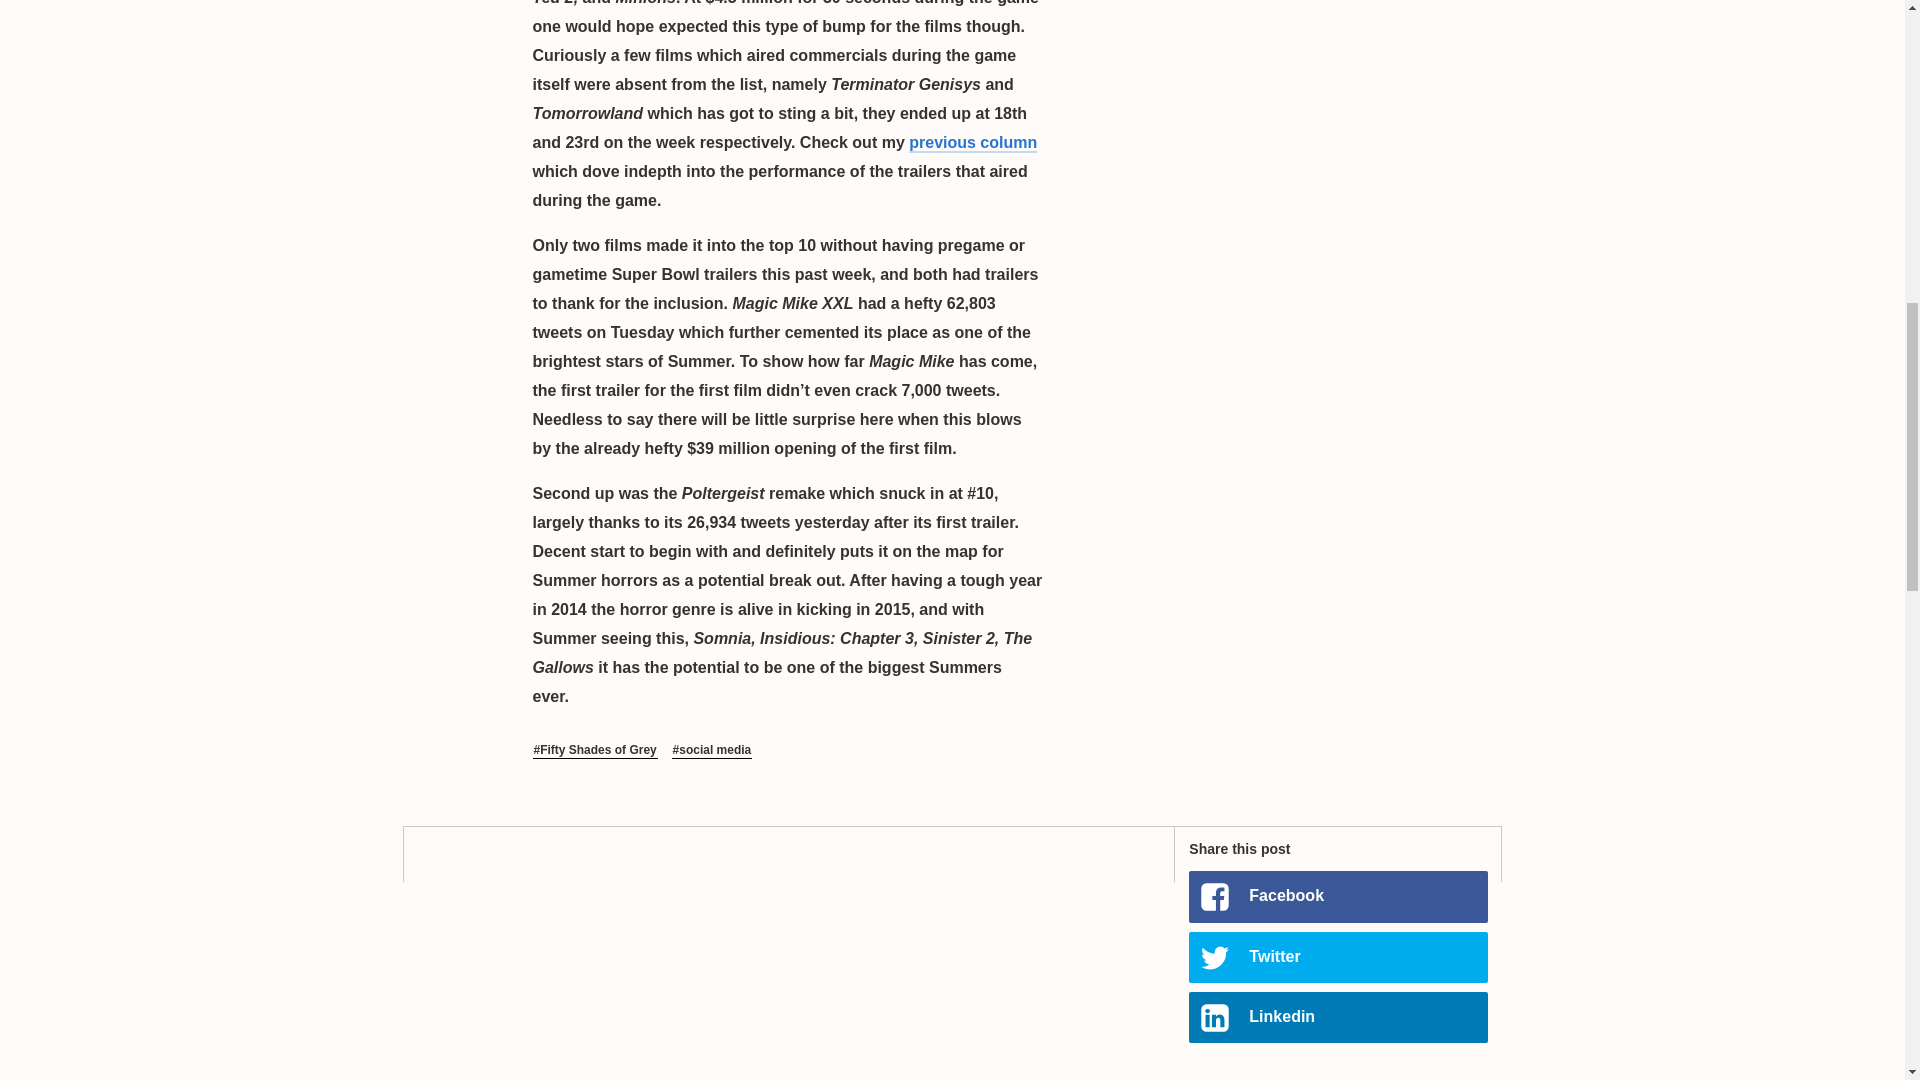  Describe the element at coordinates (972, 143) in the screenshot. I see `previous column` at that location.